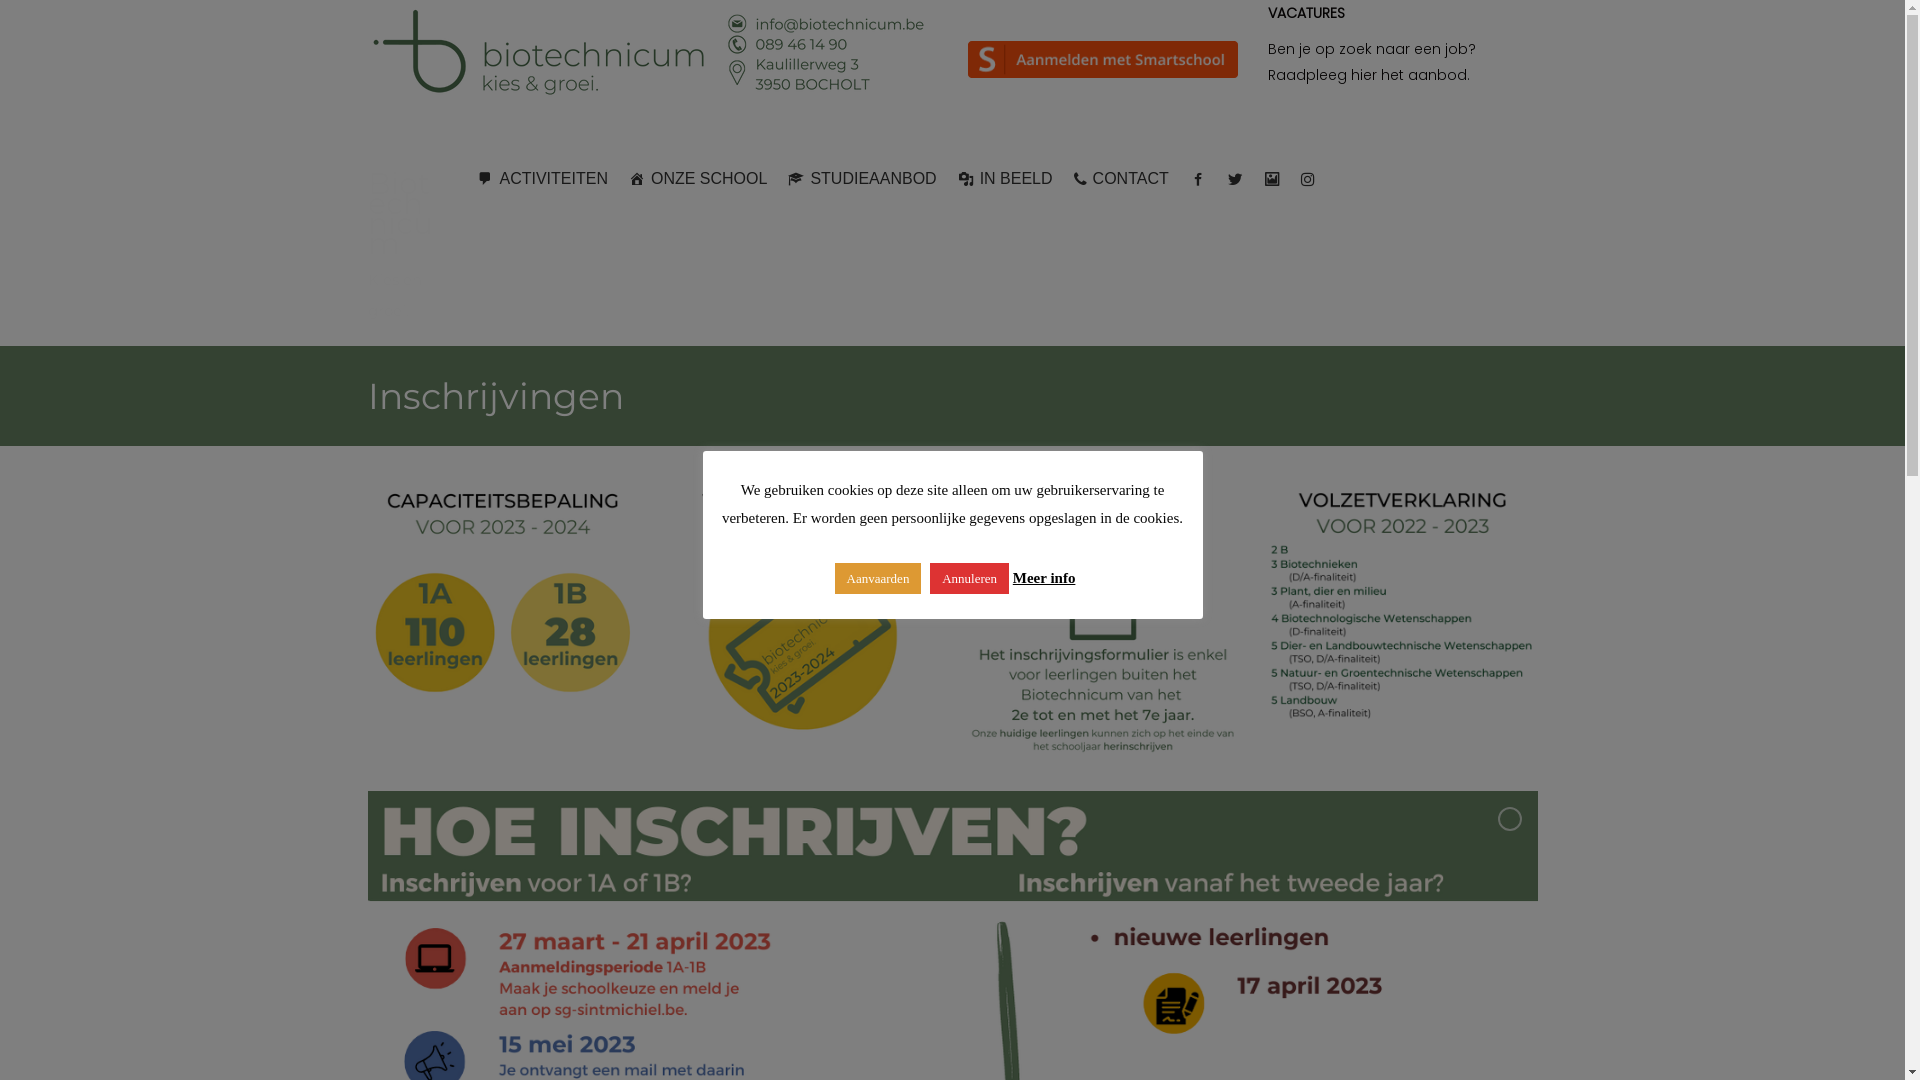  What do you see at coordinates (1363, 75) in the screenshot?
I see `hier` at bounding box center [1363, 75].